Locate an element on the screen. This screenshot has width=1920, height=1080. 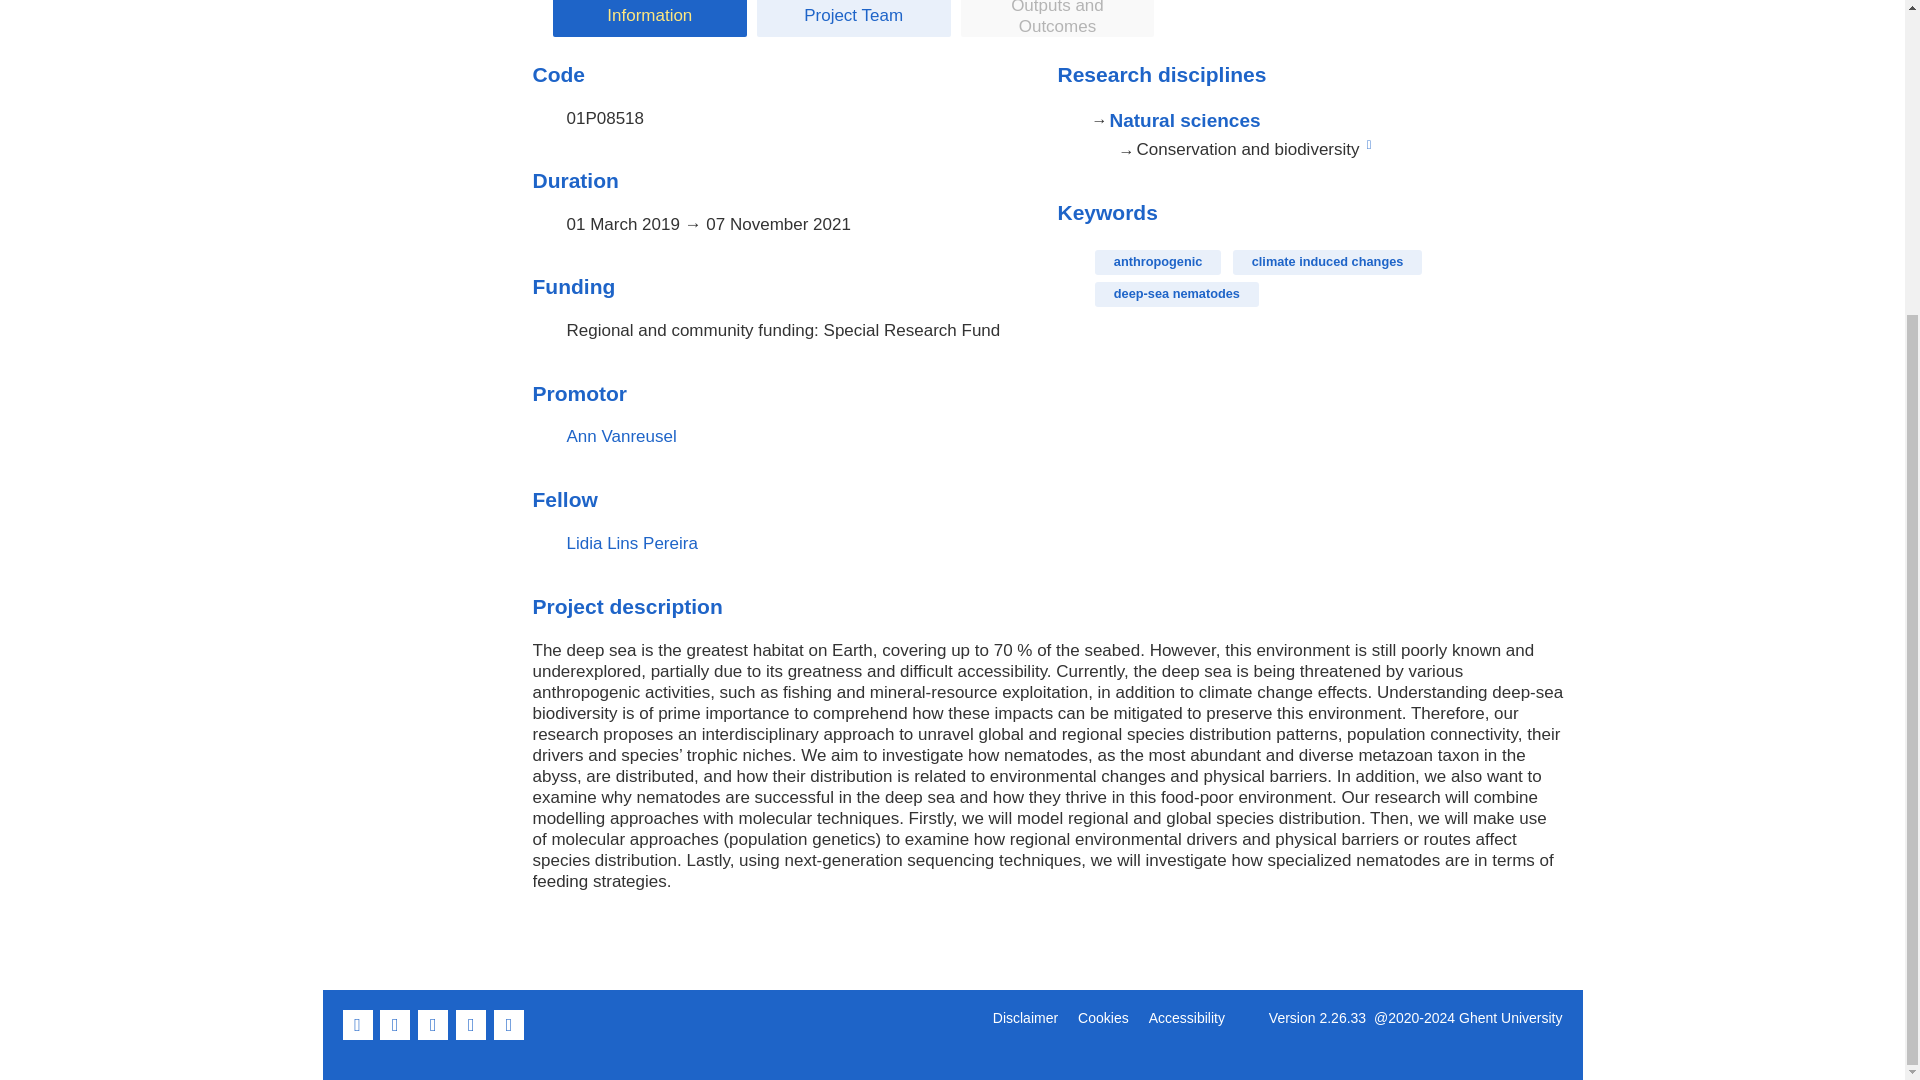
Instagram is located at coordinates (510, 1036).